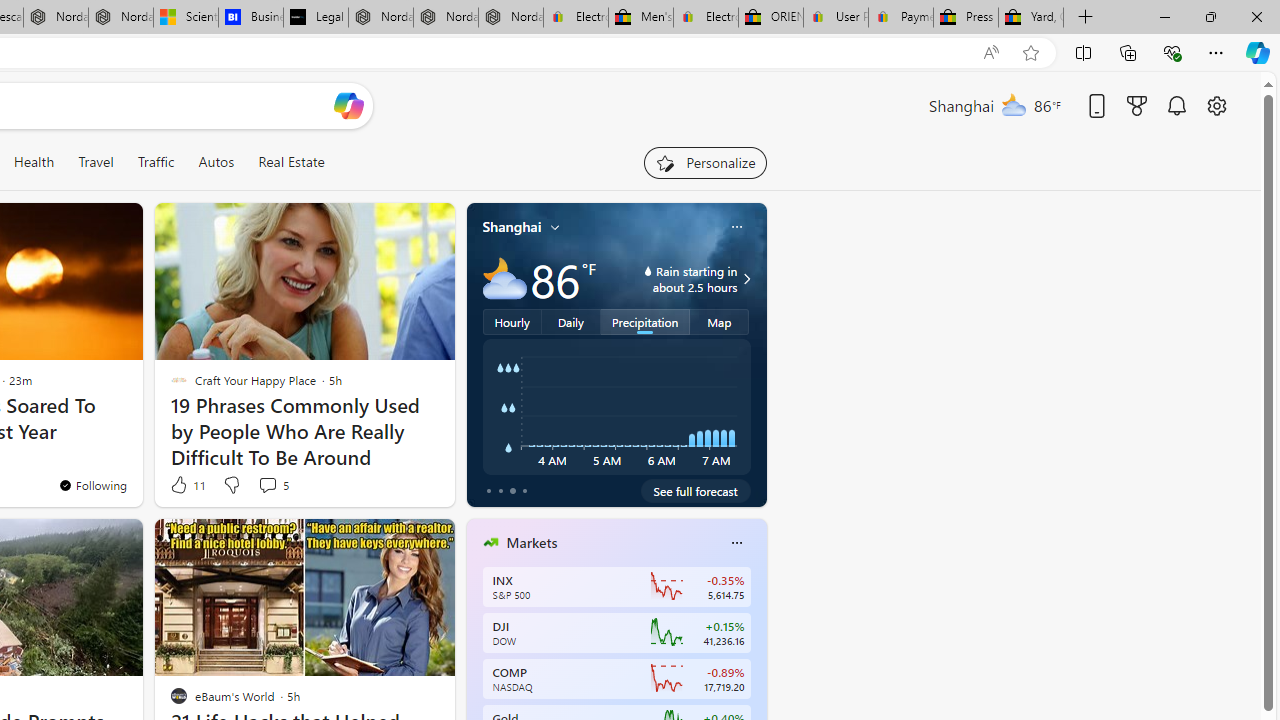 The image size is (1280, 720). What do you see at coordinates (92, 485) in the screenshot?
I see `You're following The Weather Channel` at bounding box center [92, 485].